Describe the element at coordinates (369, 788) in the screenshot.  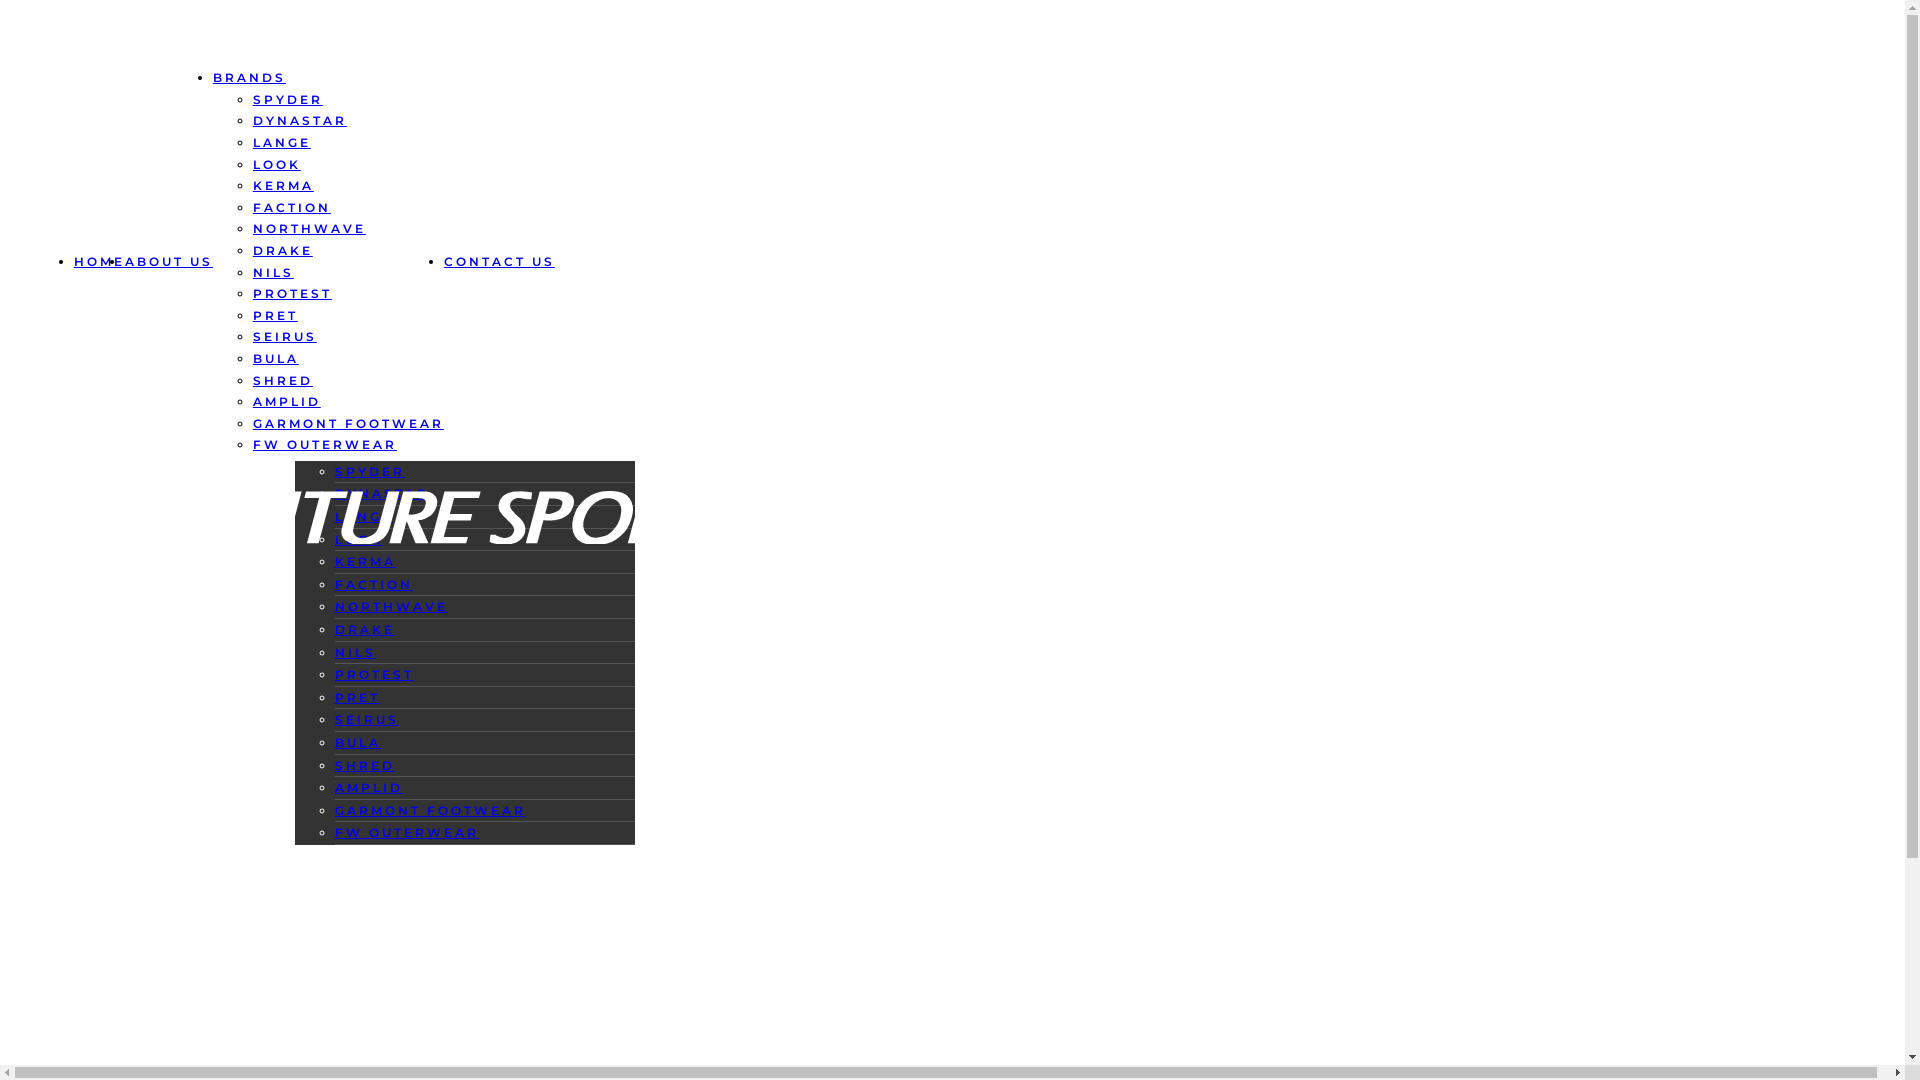
I see `AMPLID` at that location.